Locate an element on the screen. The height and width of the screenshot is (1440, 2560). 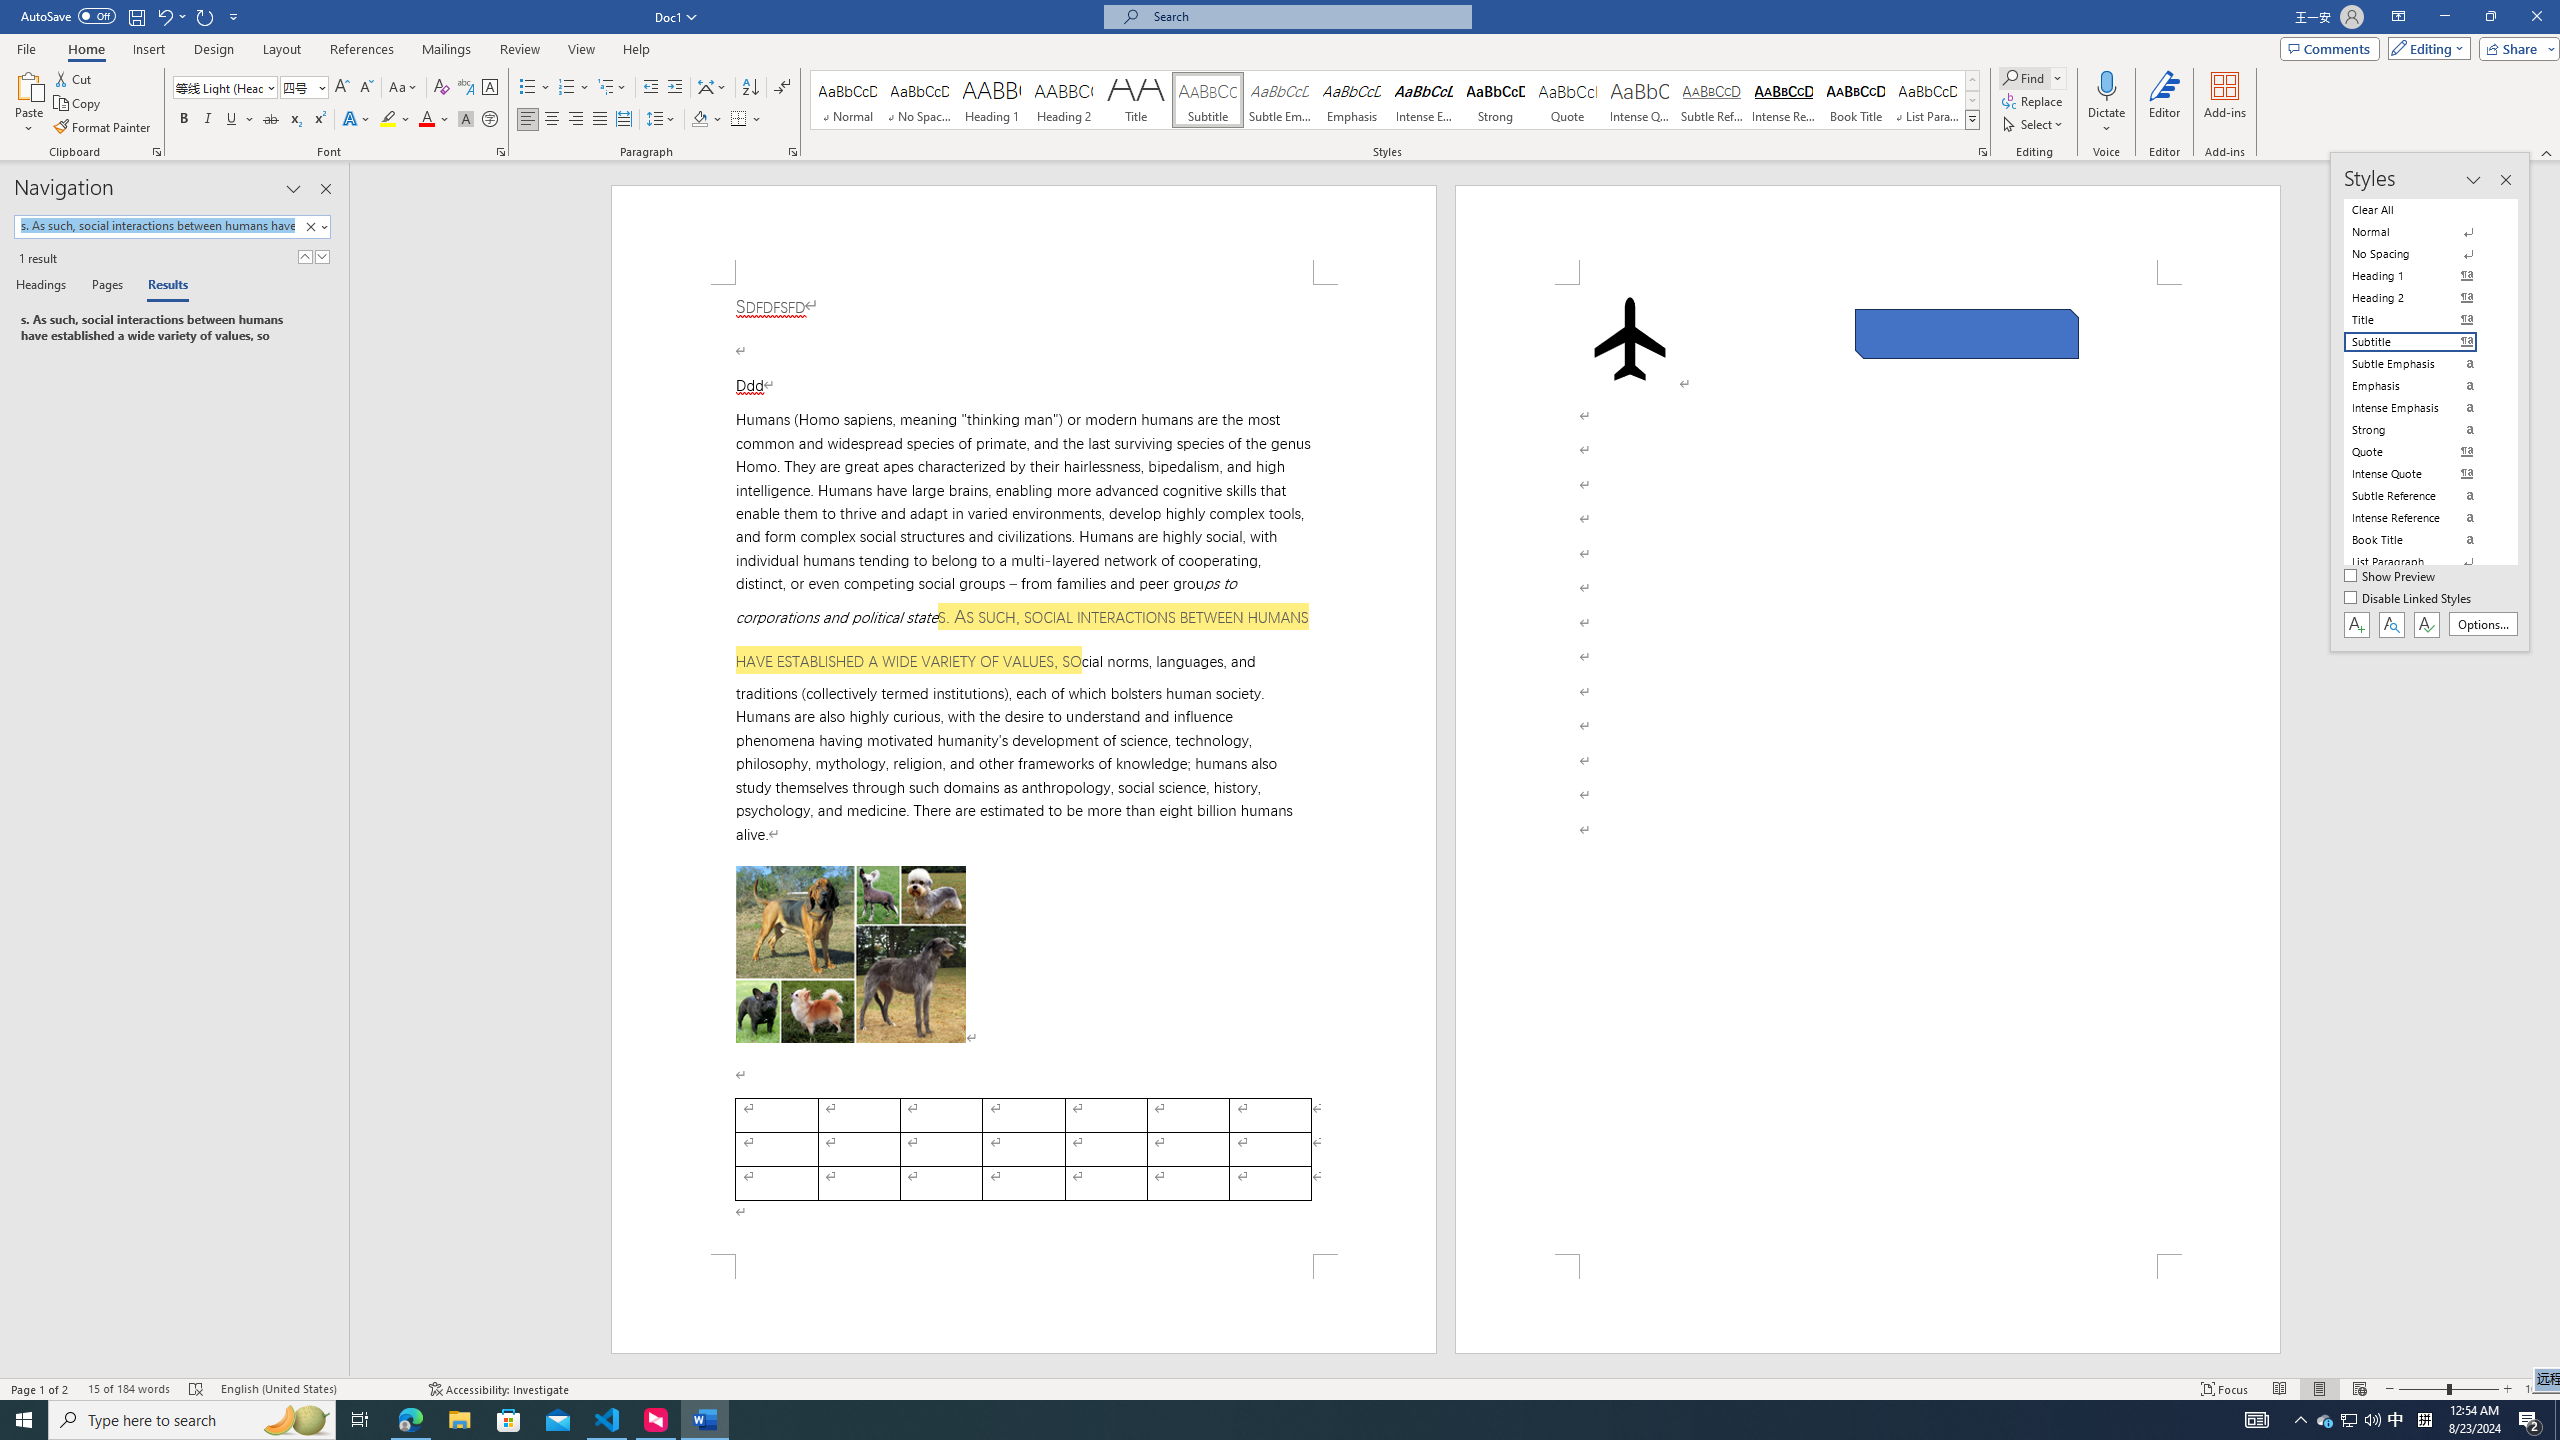
Repeat Style is located at coordinates (206, 16).